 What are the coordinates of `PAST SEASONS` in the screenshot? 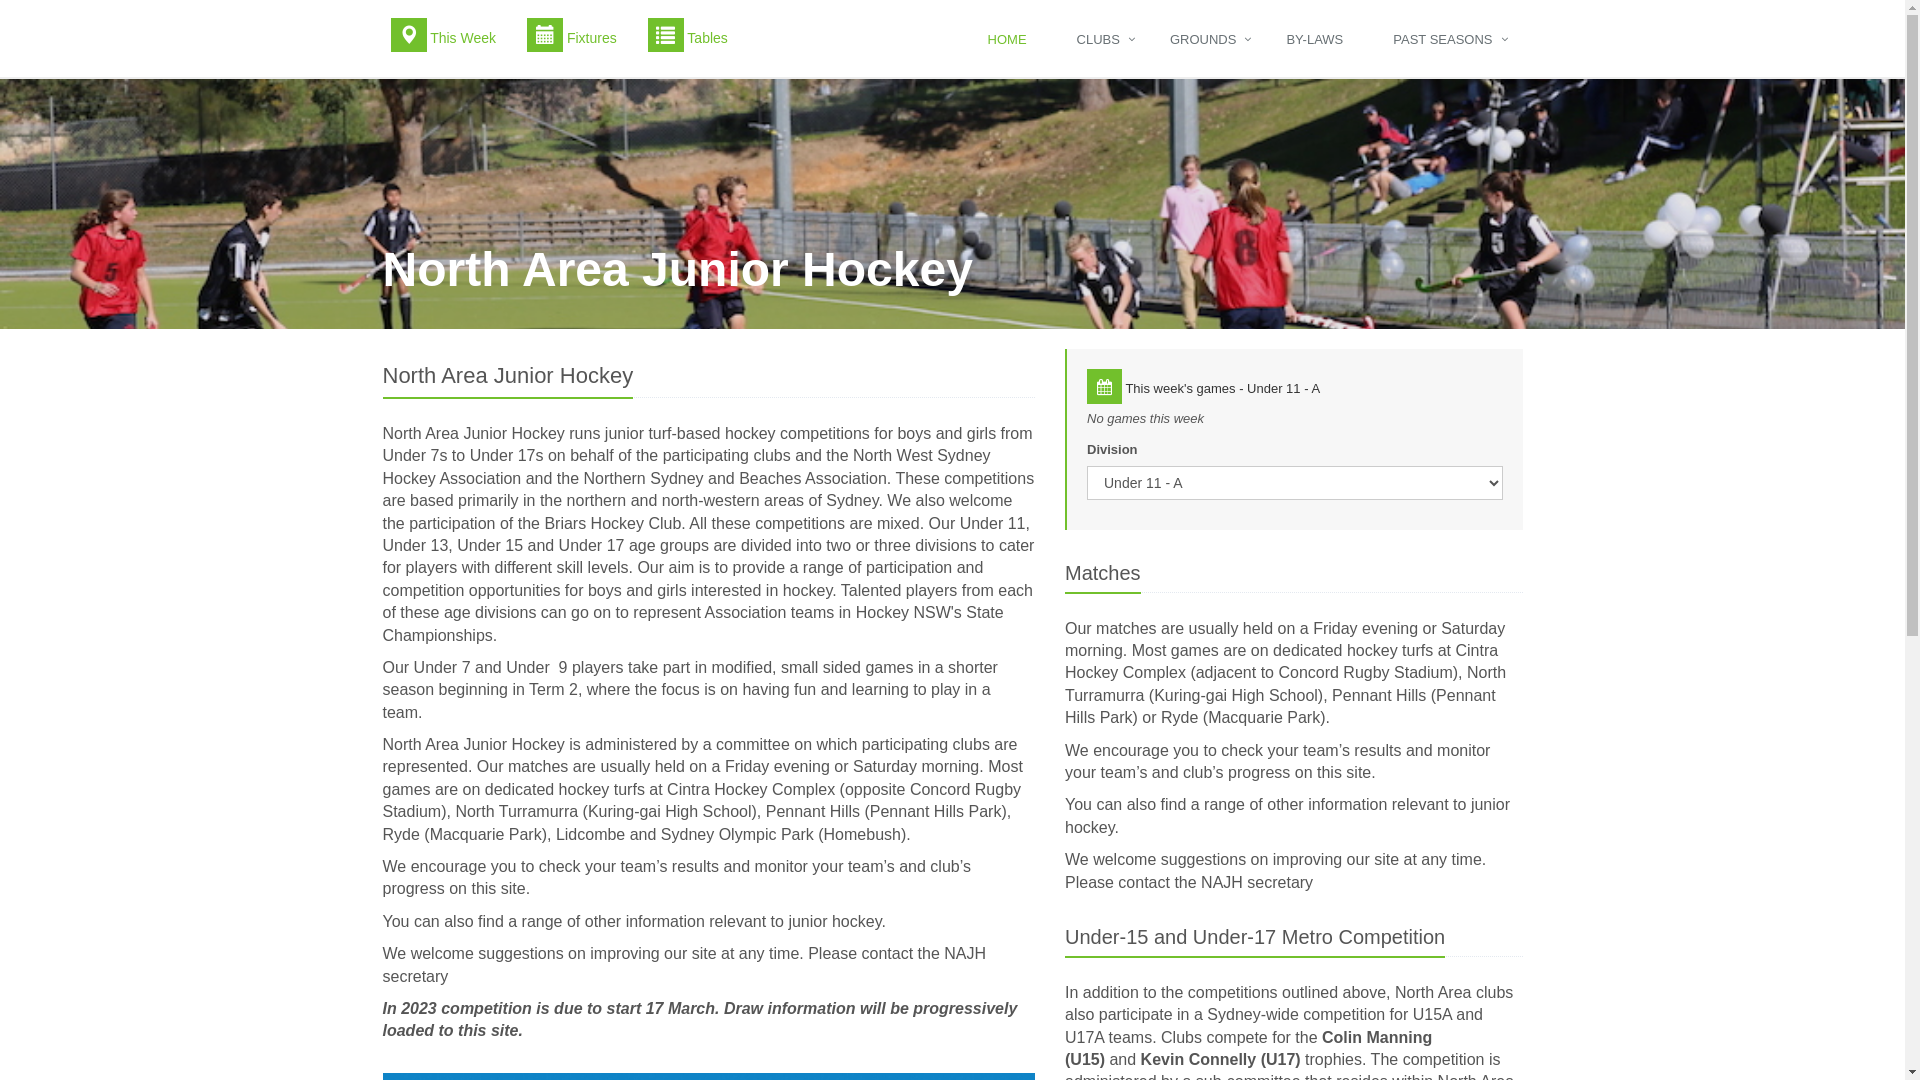 It's located at (1448, 38).